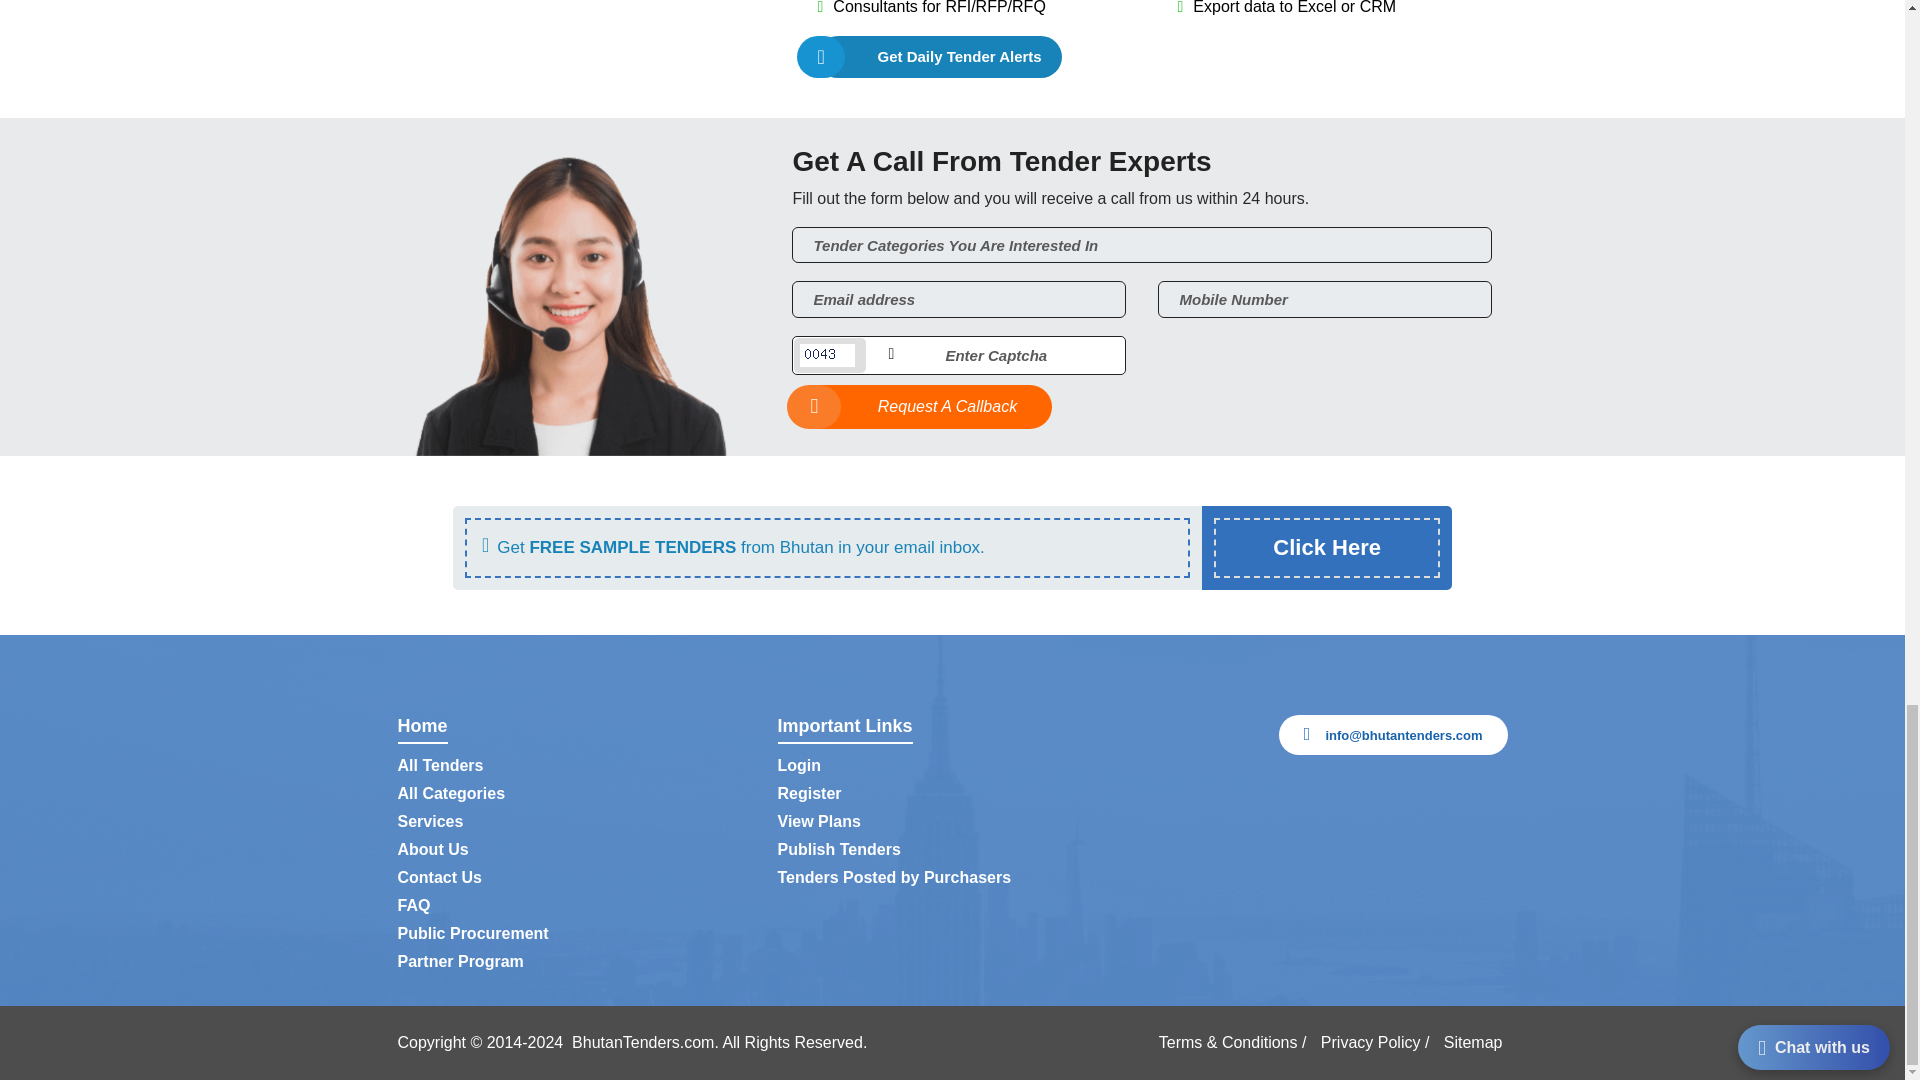  What do you see at coordinates (430, 822) in the screenshot?
I see `Services` at bounding box center [430, 822].